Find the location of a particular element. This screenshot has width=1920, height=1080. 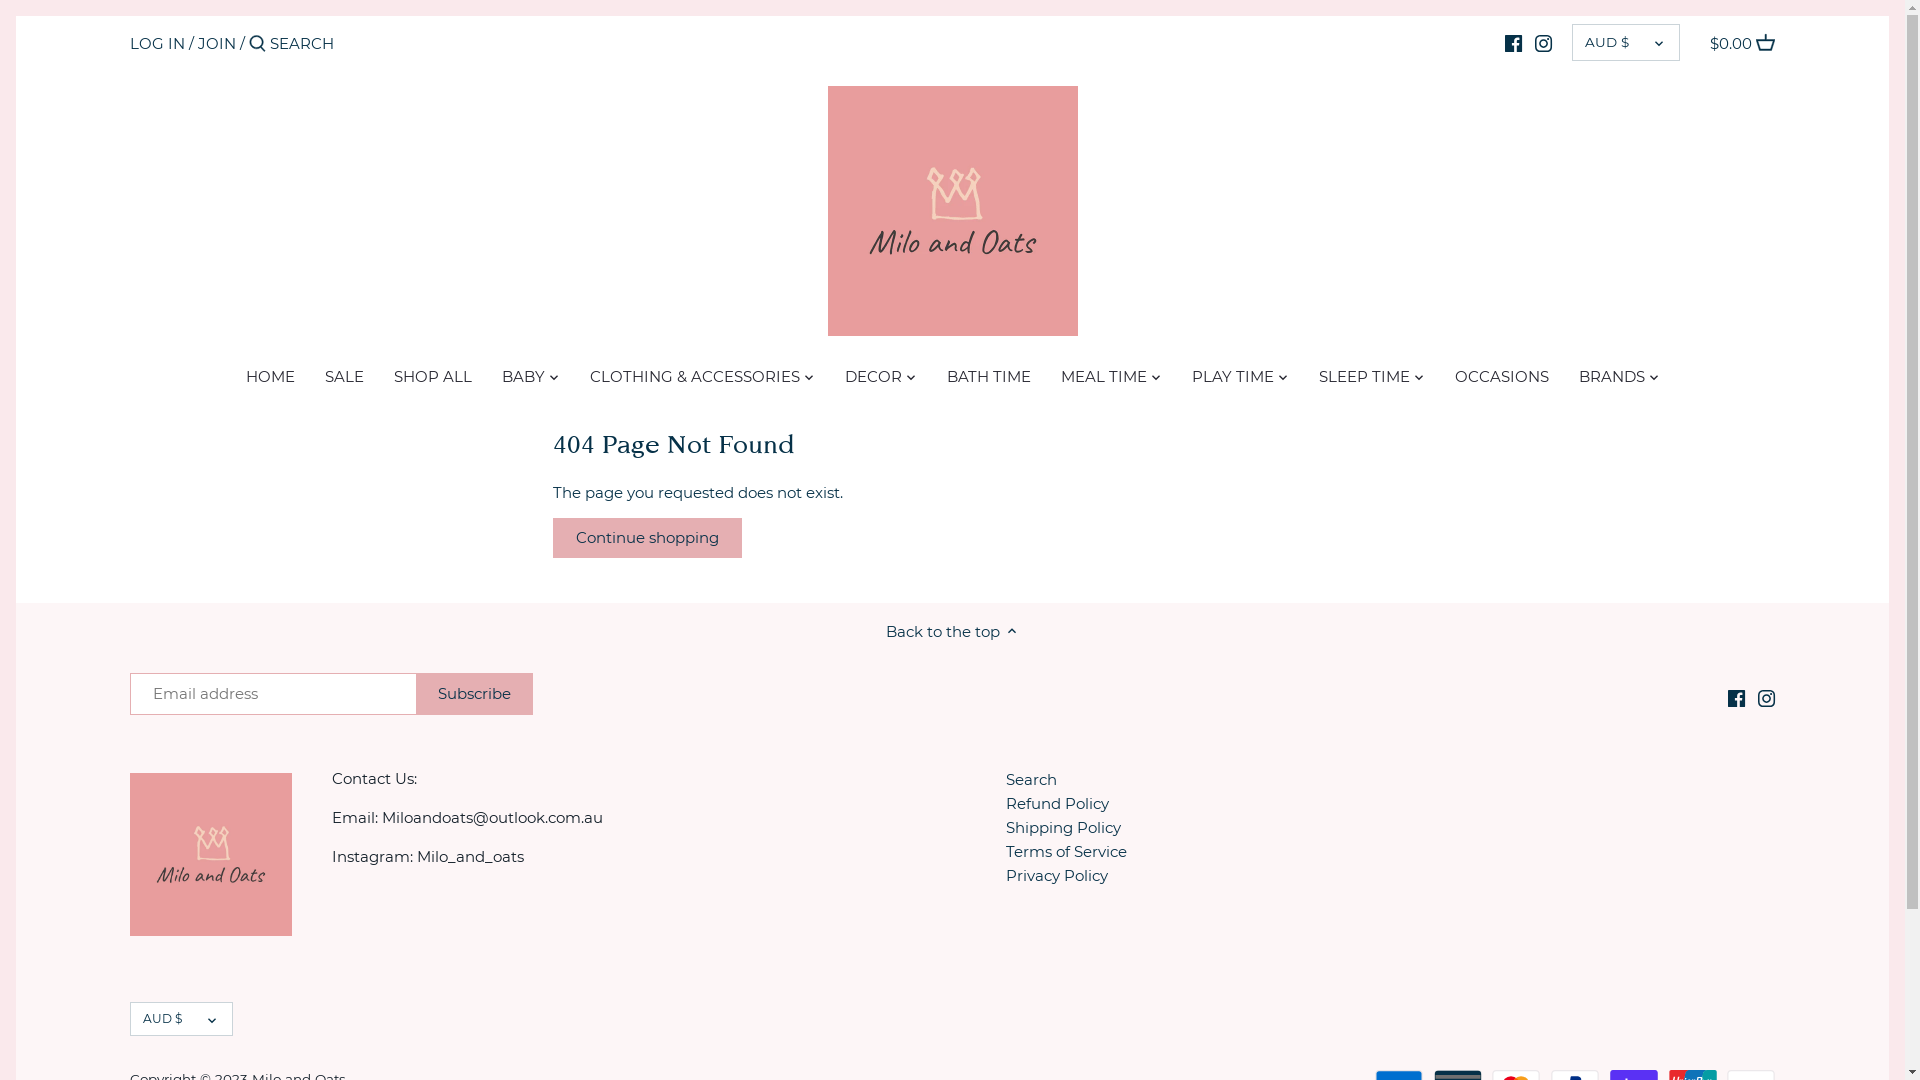

FACEBOOK is located at coordinates (1514, 43).